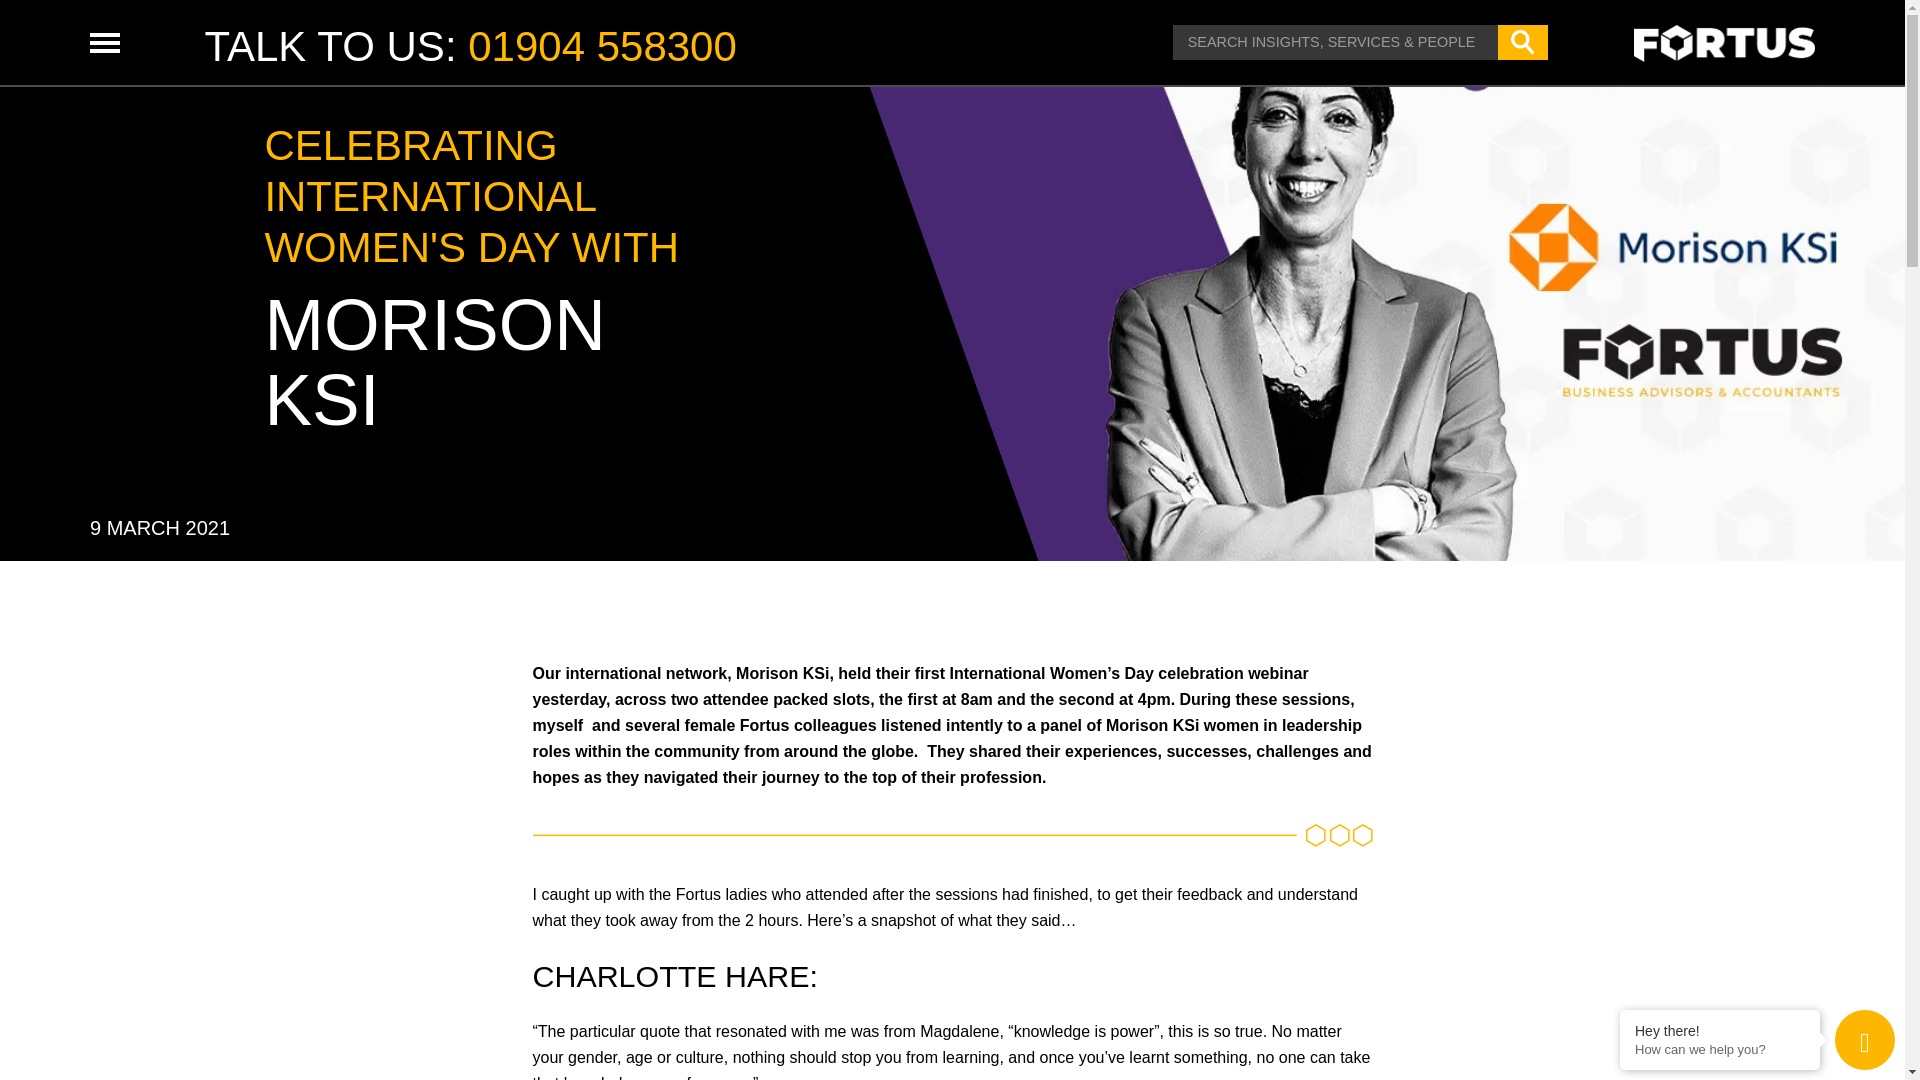 The image size is (1920, 1080). I want to click on TALK TO US, so click(323, 46).